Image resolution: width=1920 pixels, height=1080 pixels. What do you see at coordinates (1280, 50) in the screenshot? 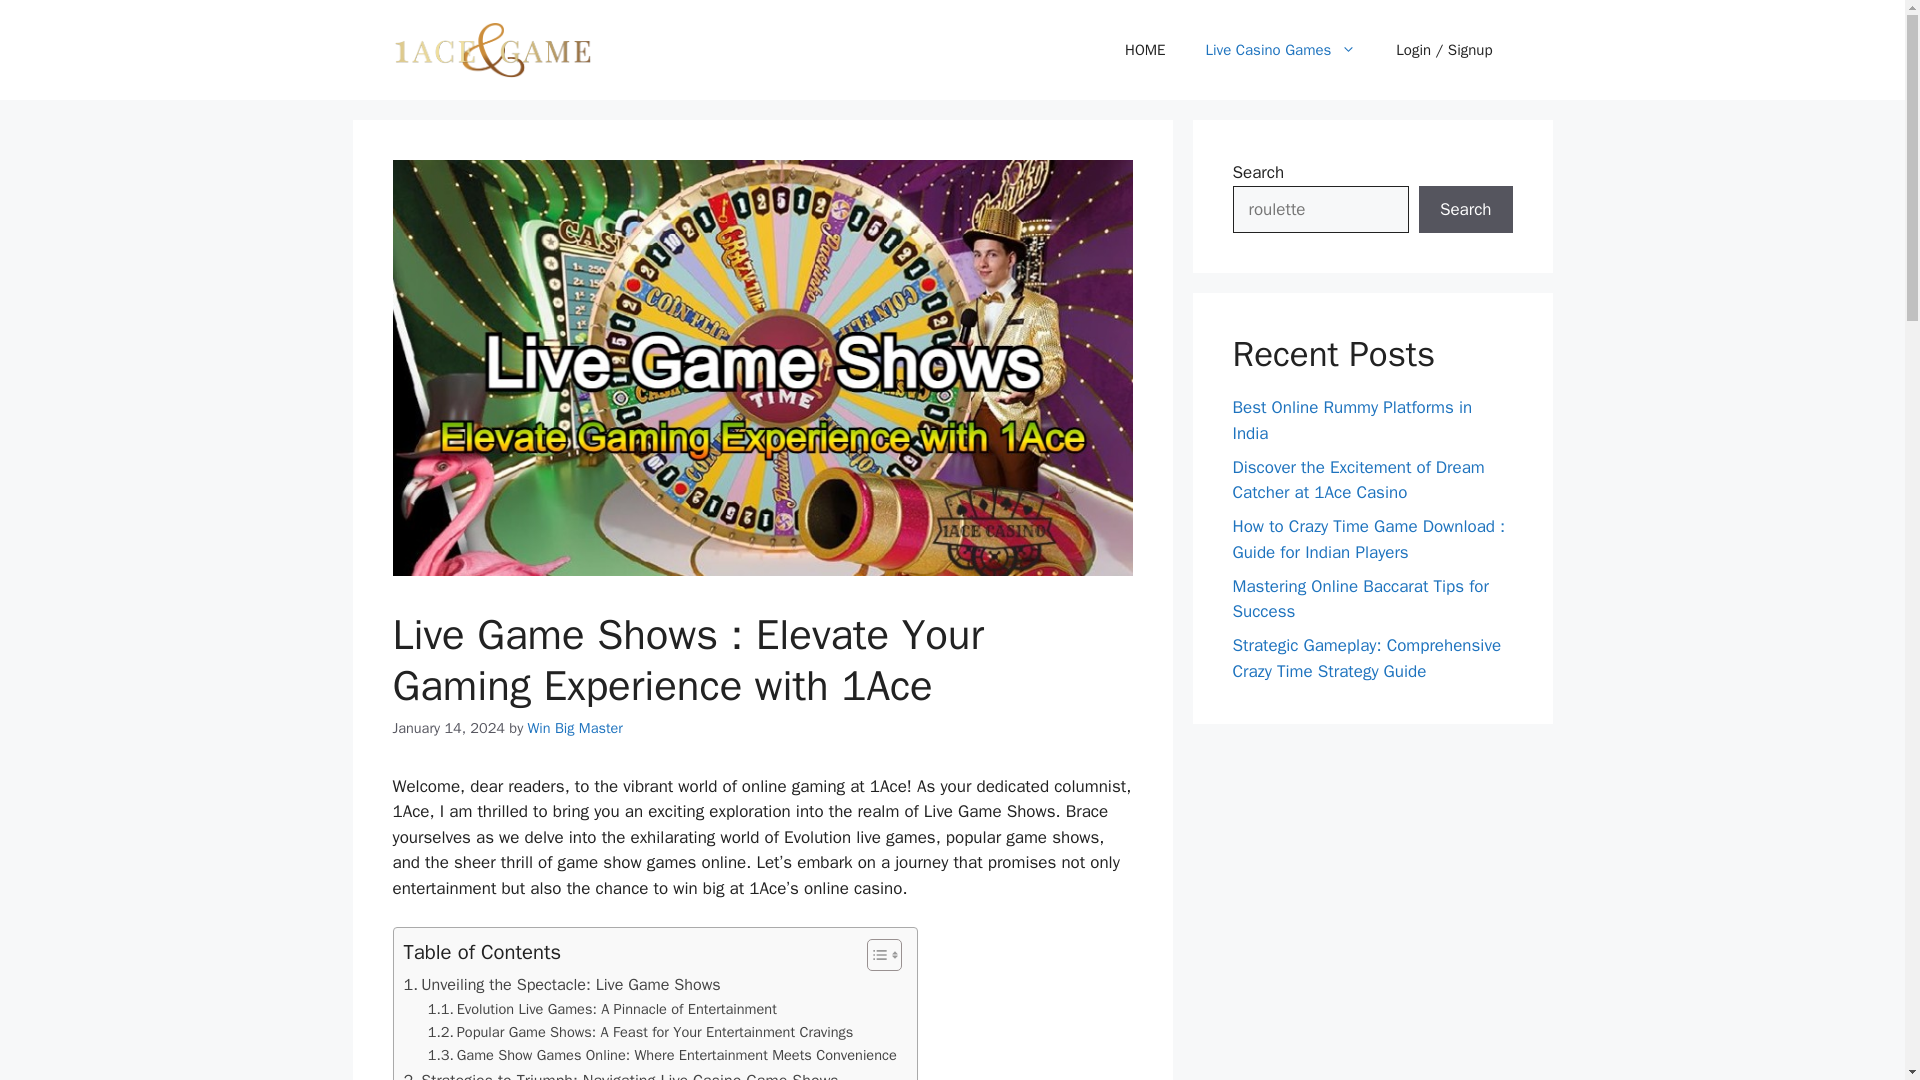
I see `Live Casino Games` at bounding box center [1280, 50].